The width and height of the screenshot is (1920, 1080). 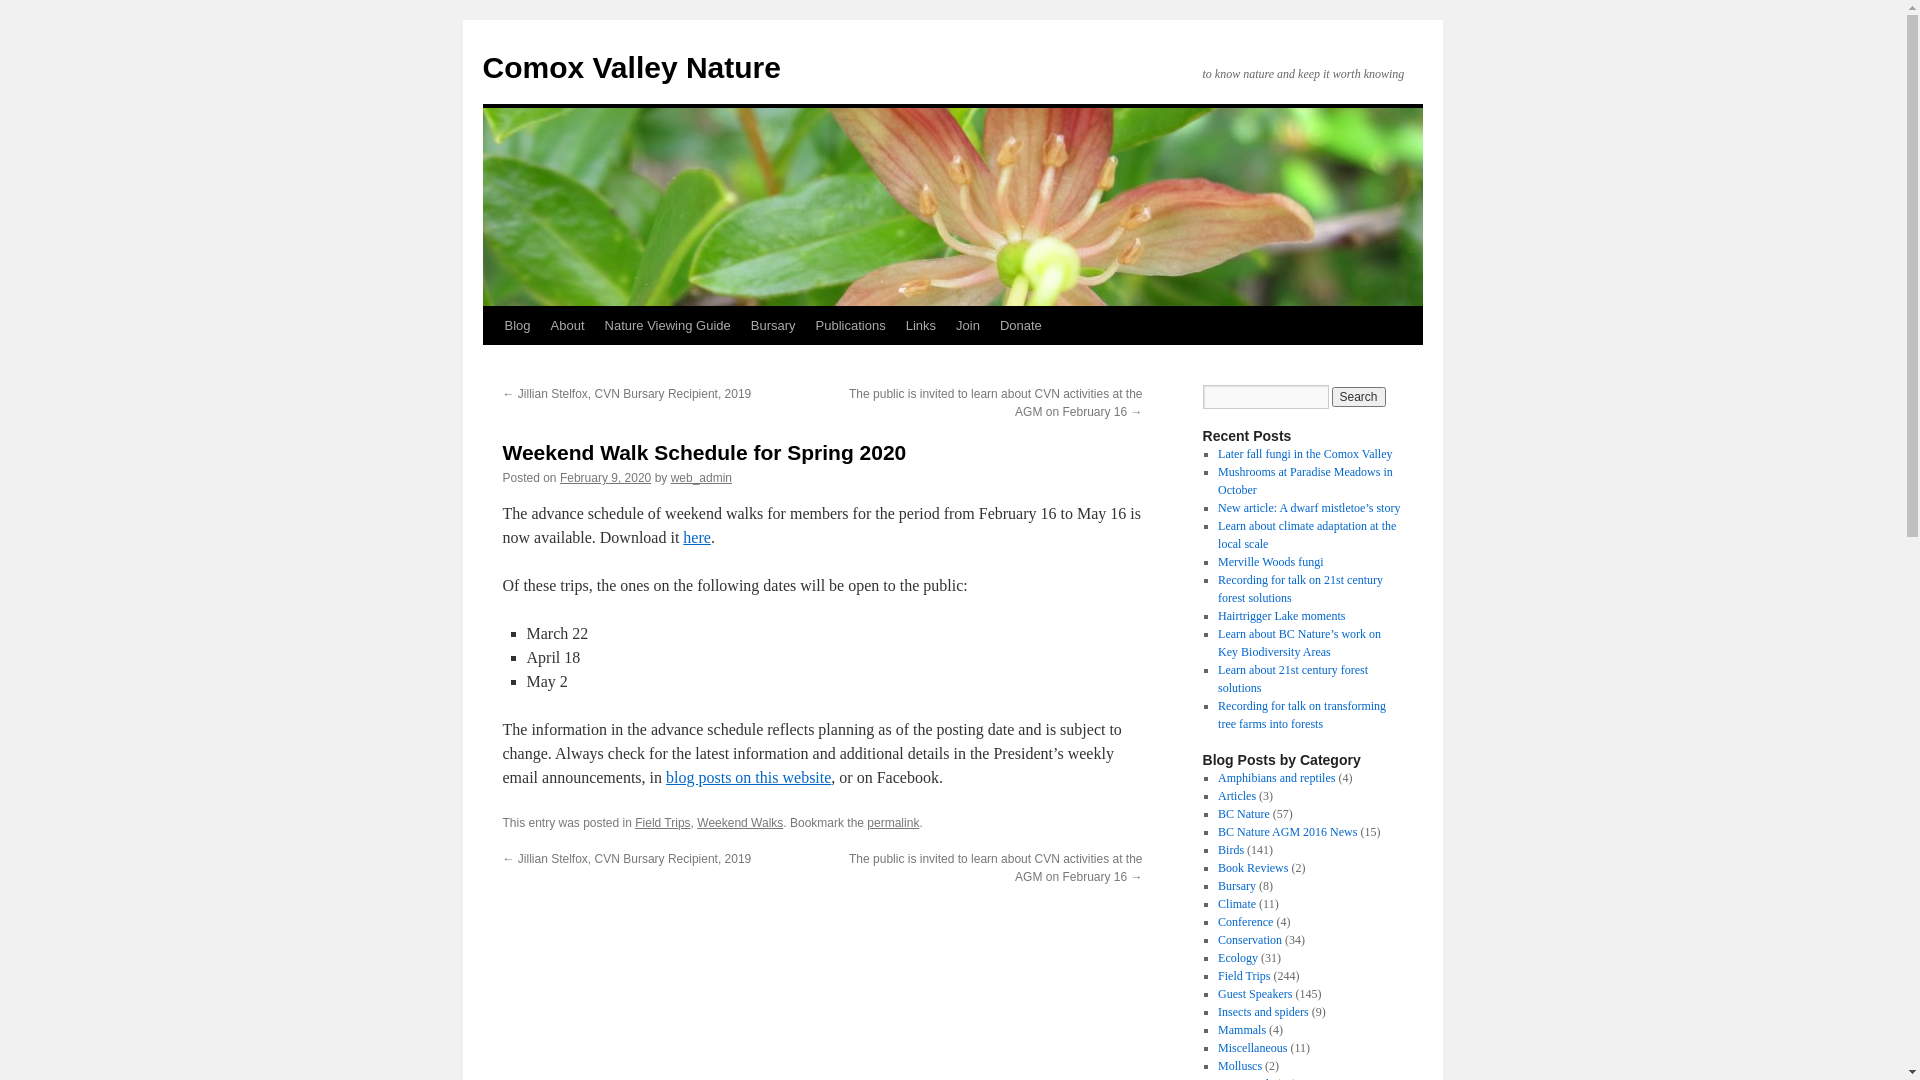 I want to click on Nature Viewing Guide, so click(x=668, y=326).